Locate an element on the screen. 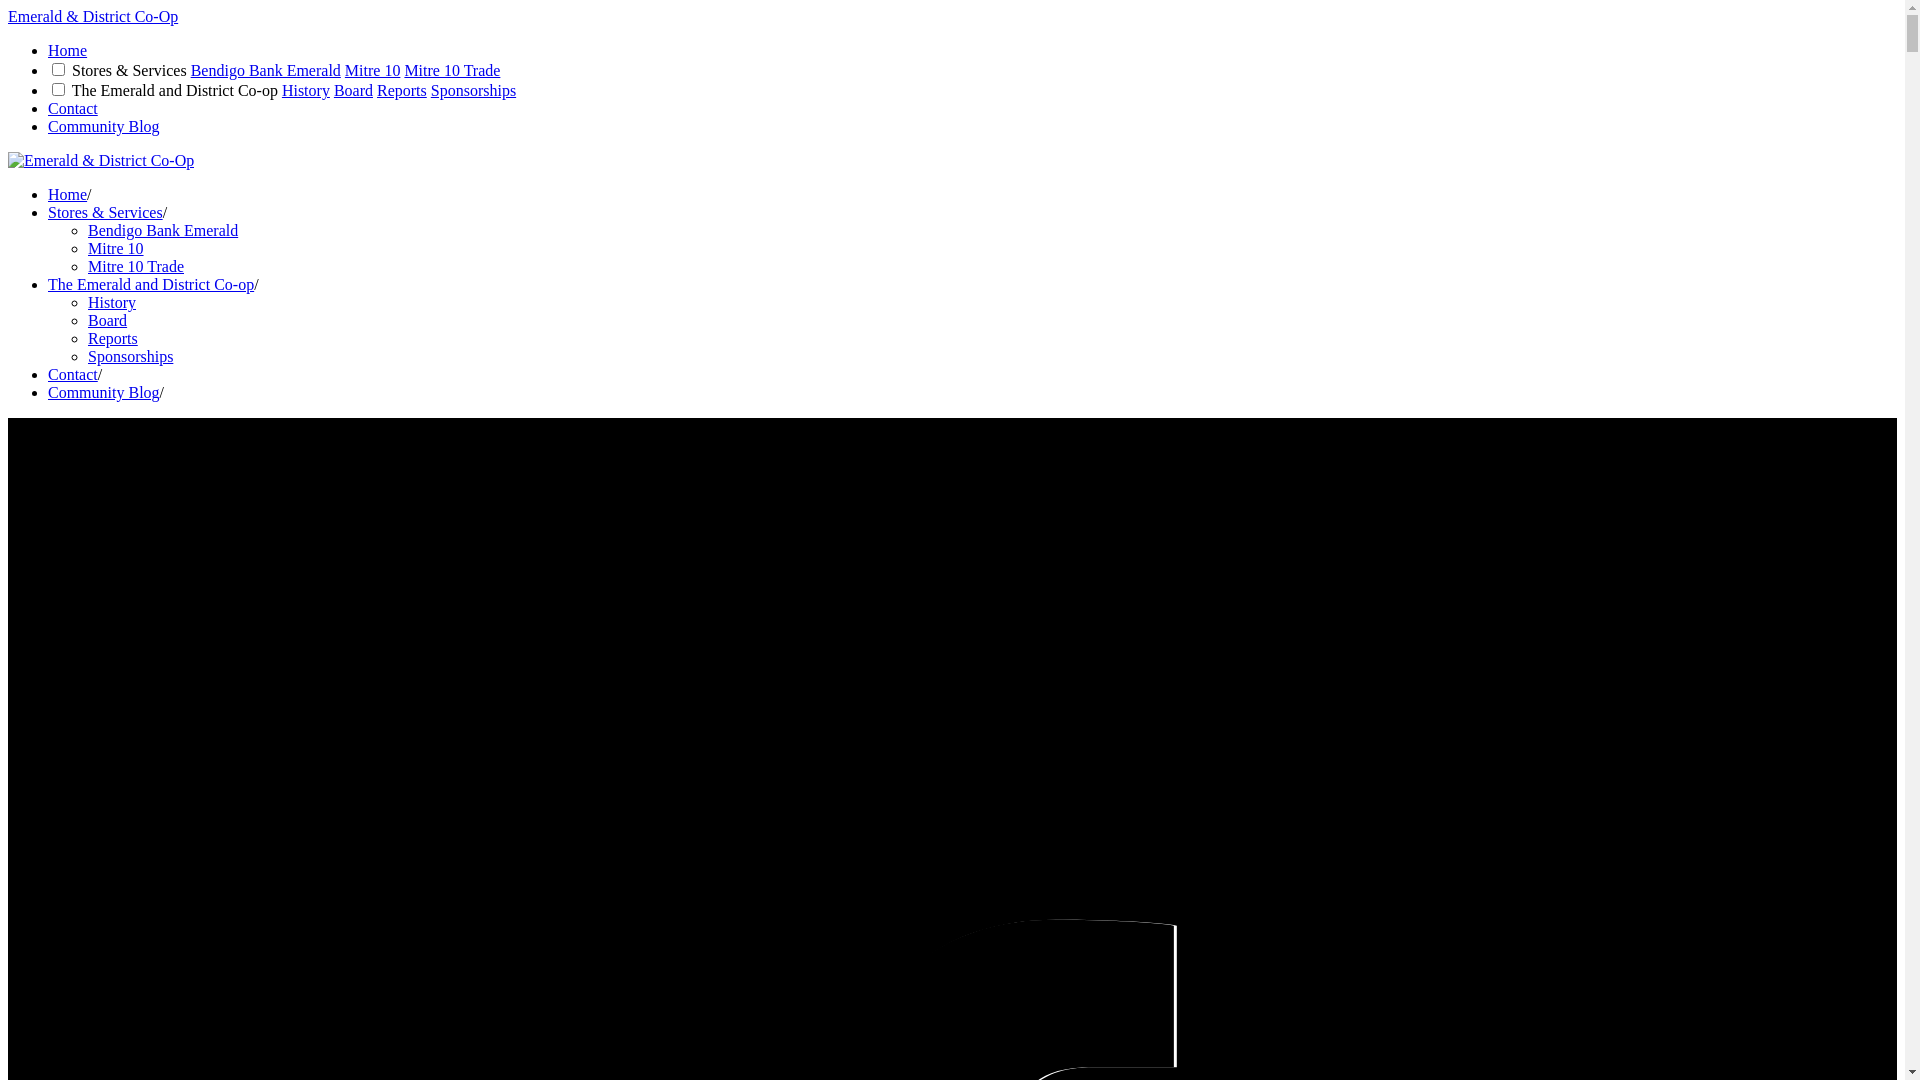 The width and height of the screenshot is (1920, 1080). Mitre 10 Trade is located at coordinates (452, 70).